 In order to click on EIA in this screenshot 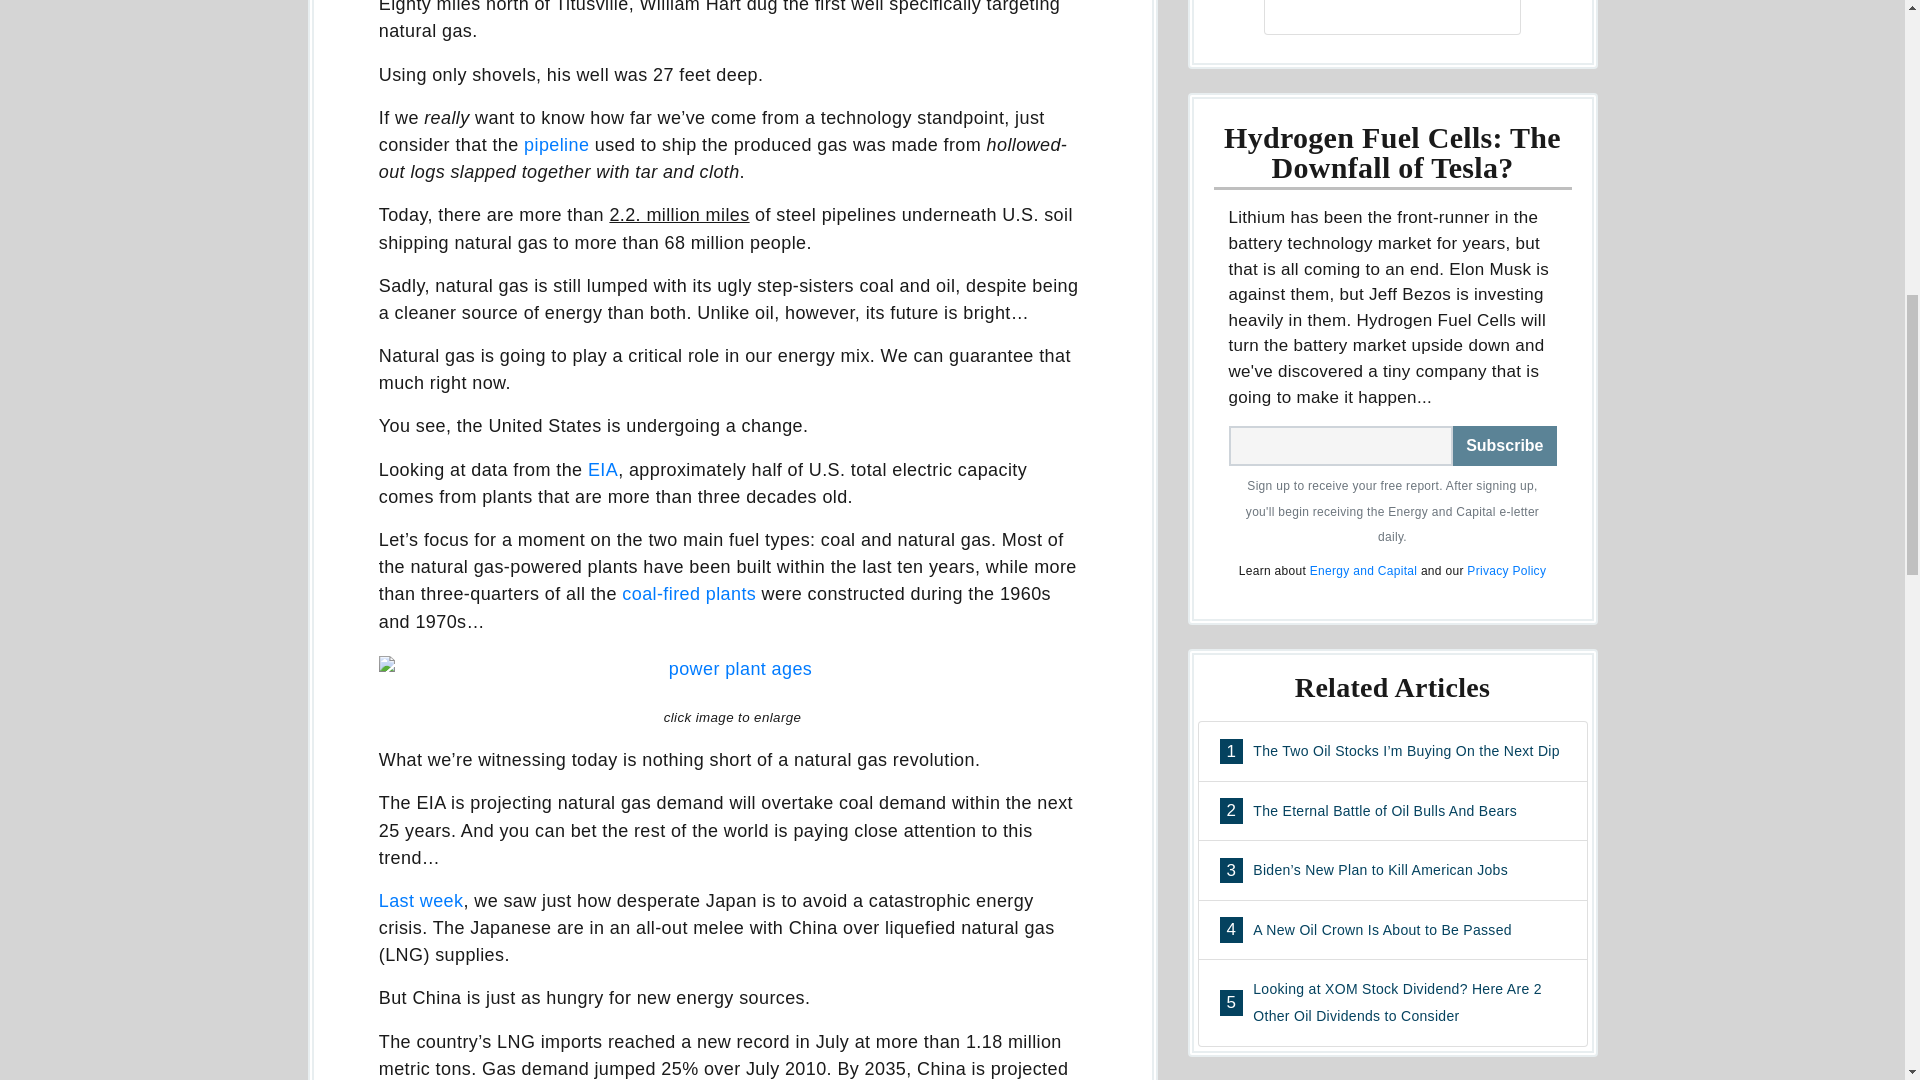, I will do `click(602, 470)`.